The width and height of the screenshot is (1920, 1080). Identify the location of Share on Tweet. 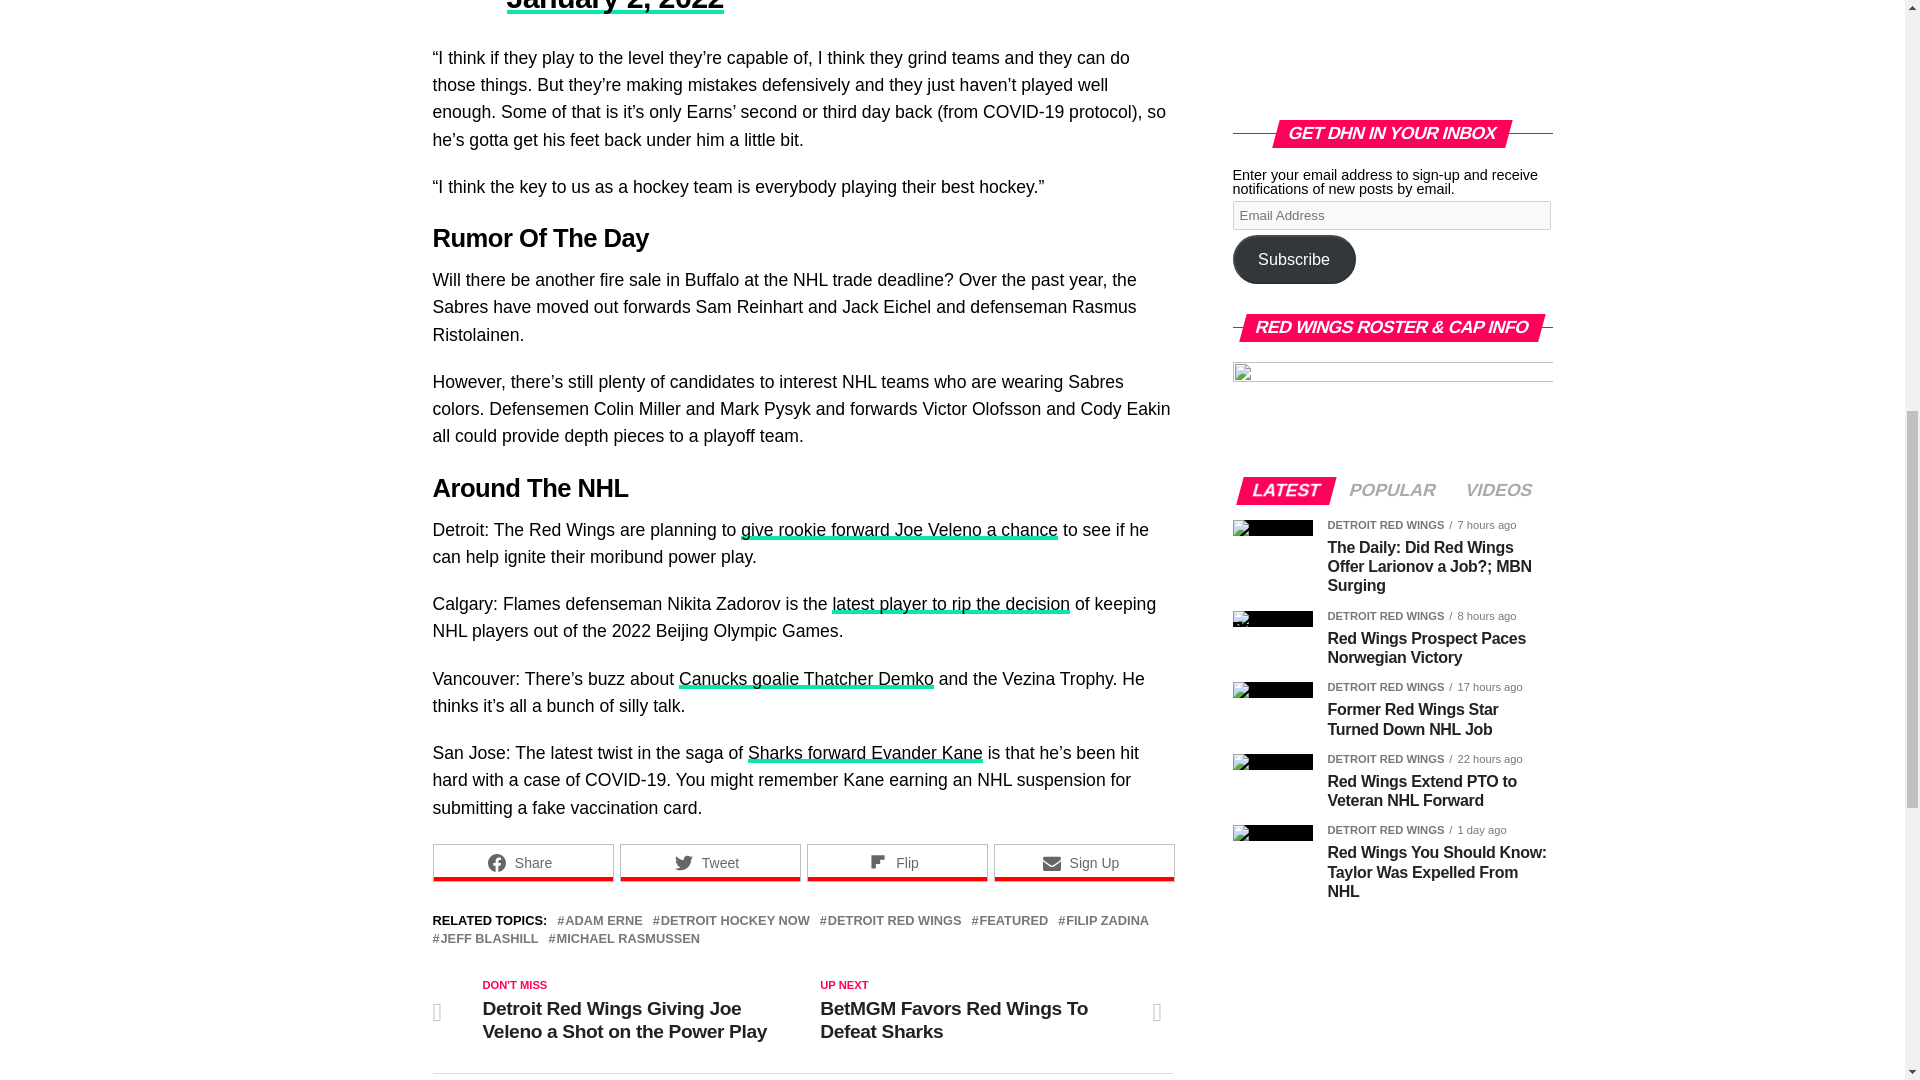
(710, 862).